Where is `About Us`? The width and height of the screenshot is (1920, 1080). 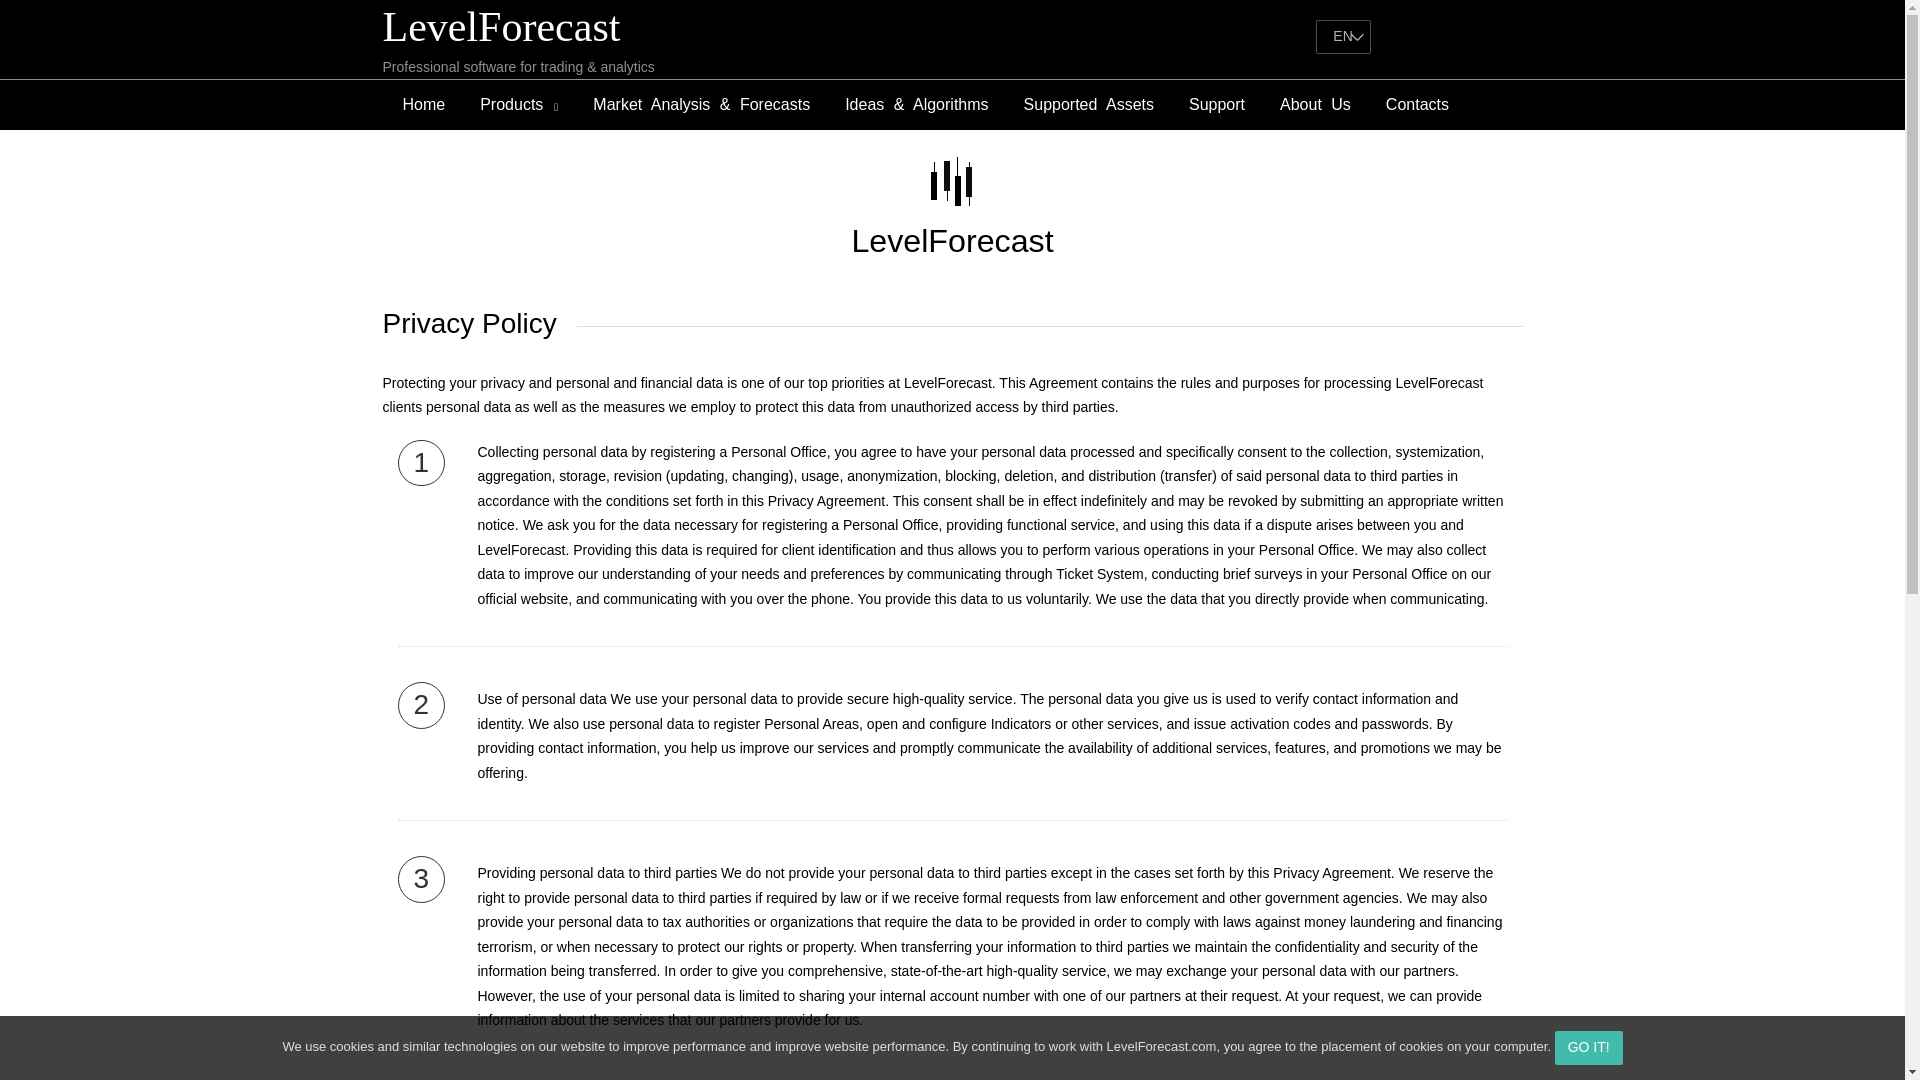 About Us is located at coordinates (1315, 104).